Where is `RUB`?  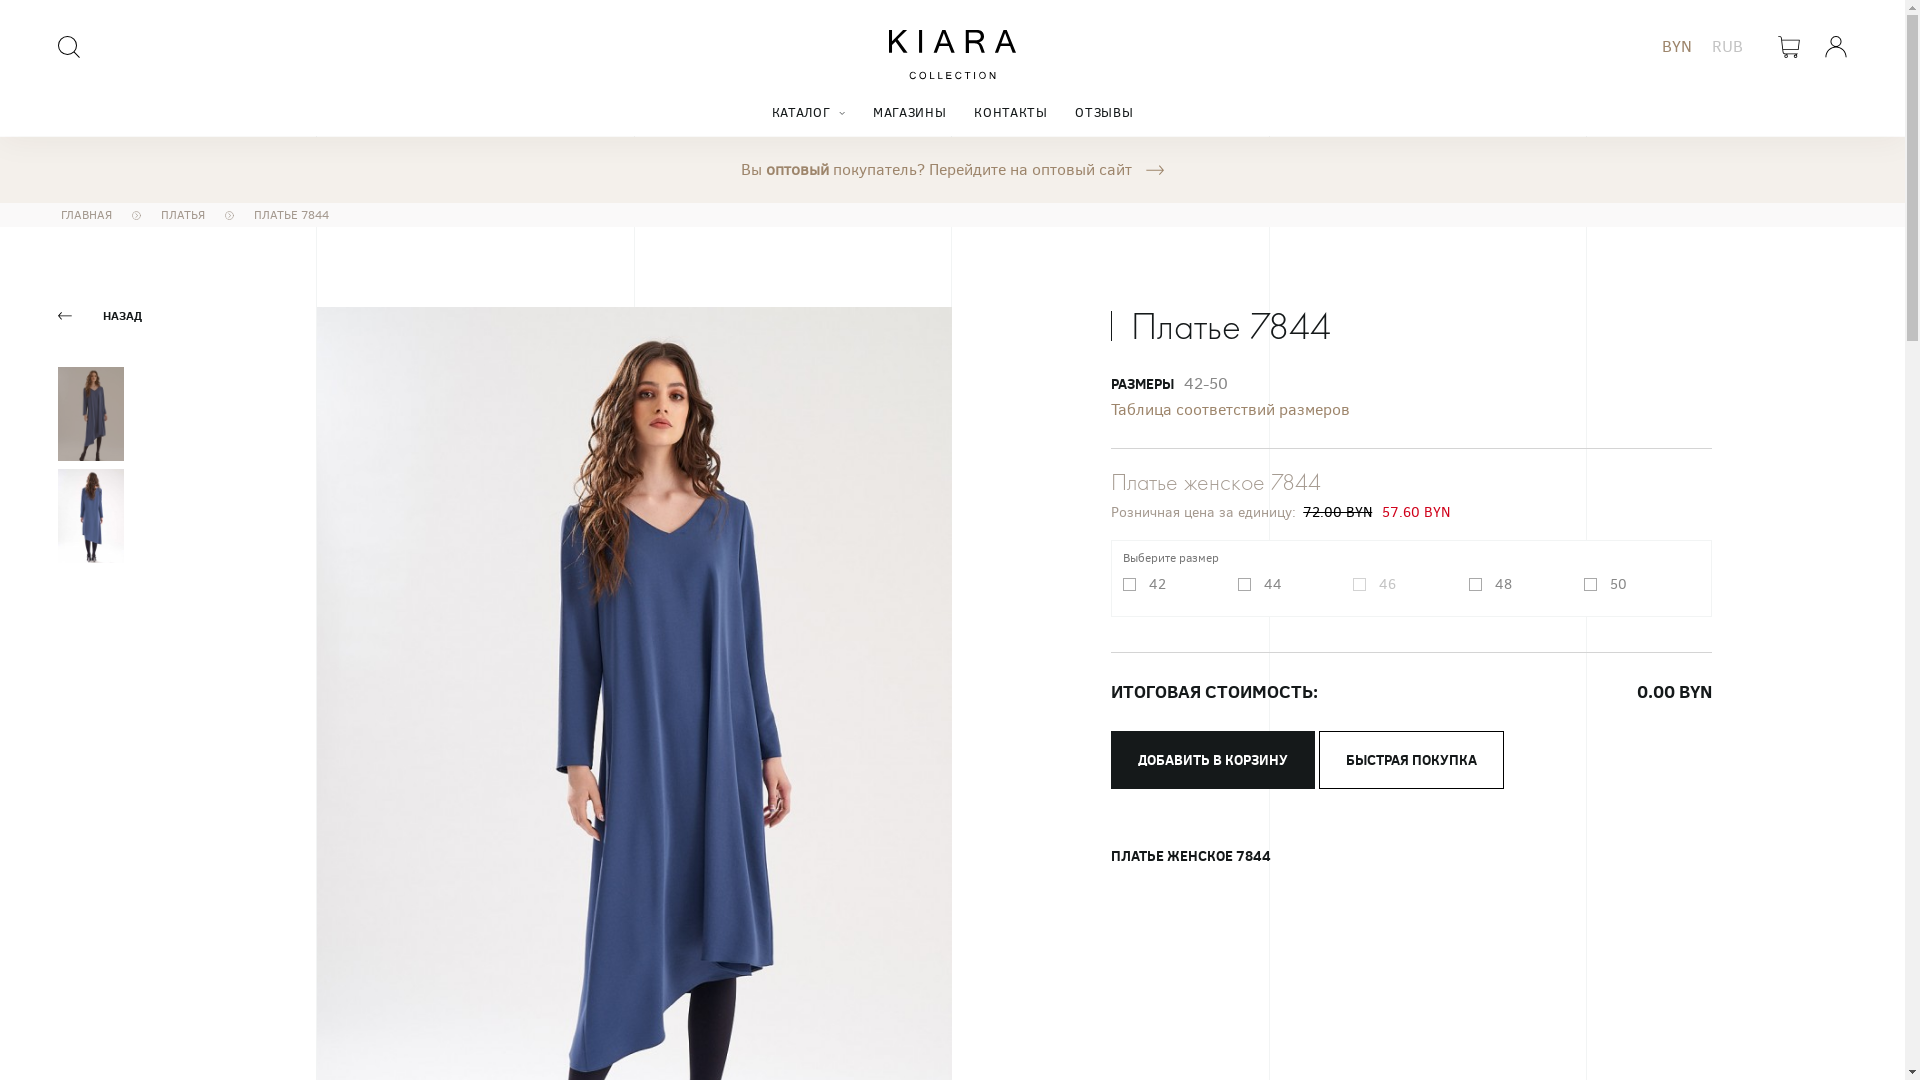 RUB is located at coordinates (1728, 46).